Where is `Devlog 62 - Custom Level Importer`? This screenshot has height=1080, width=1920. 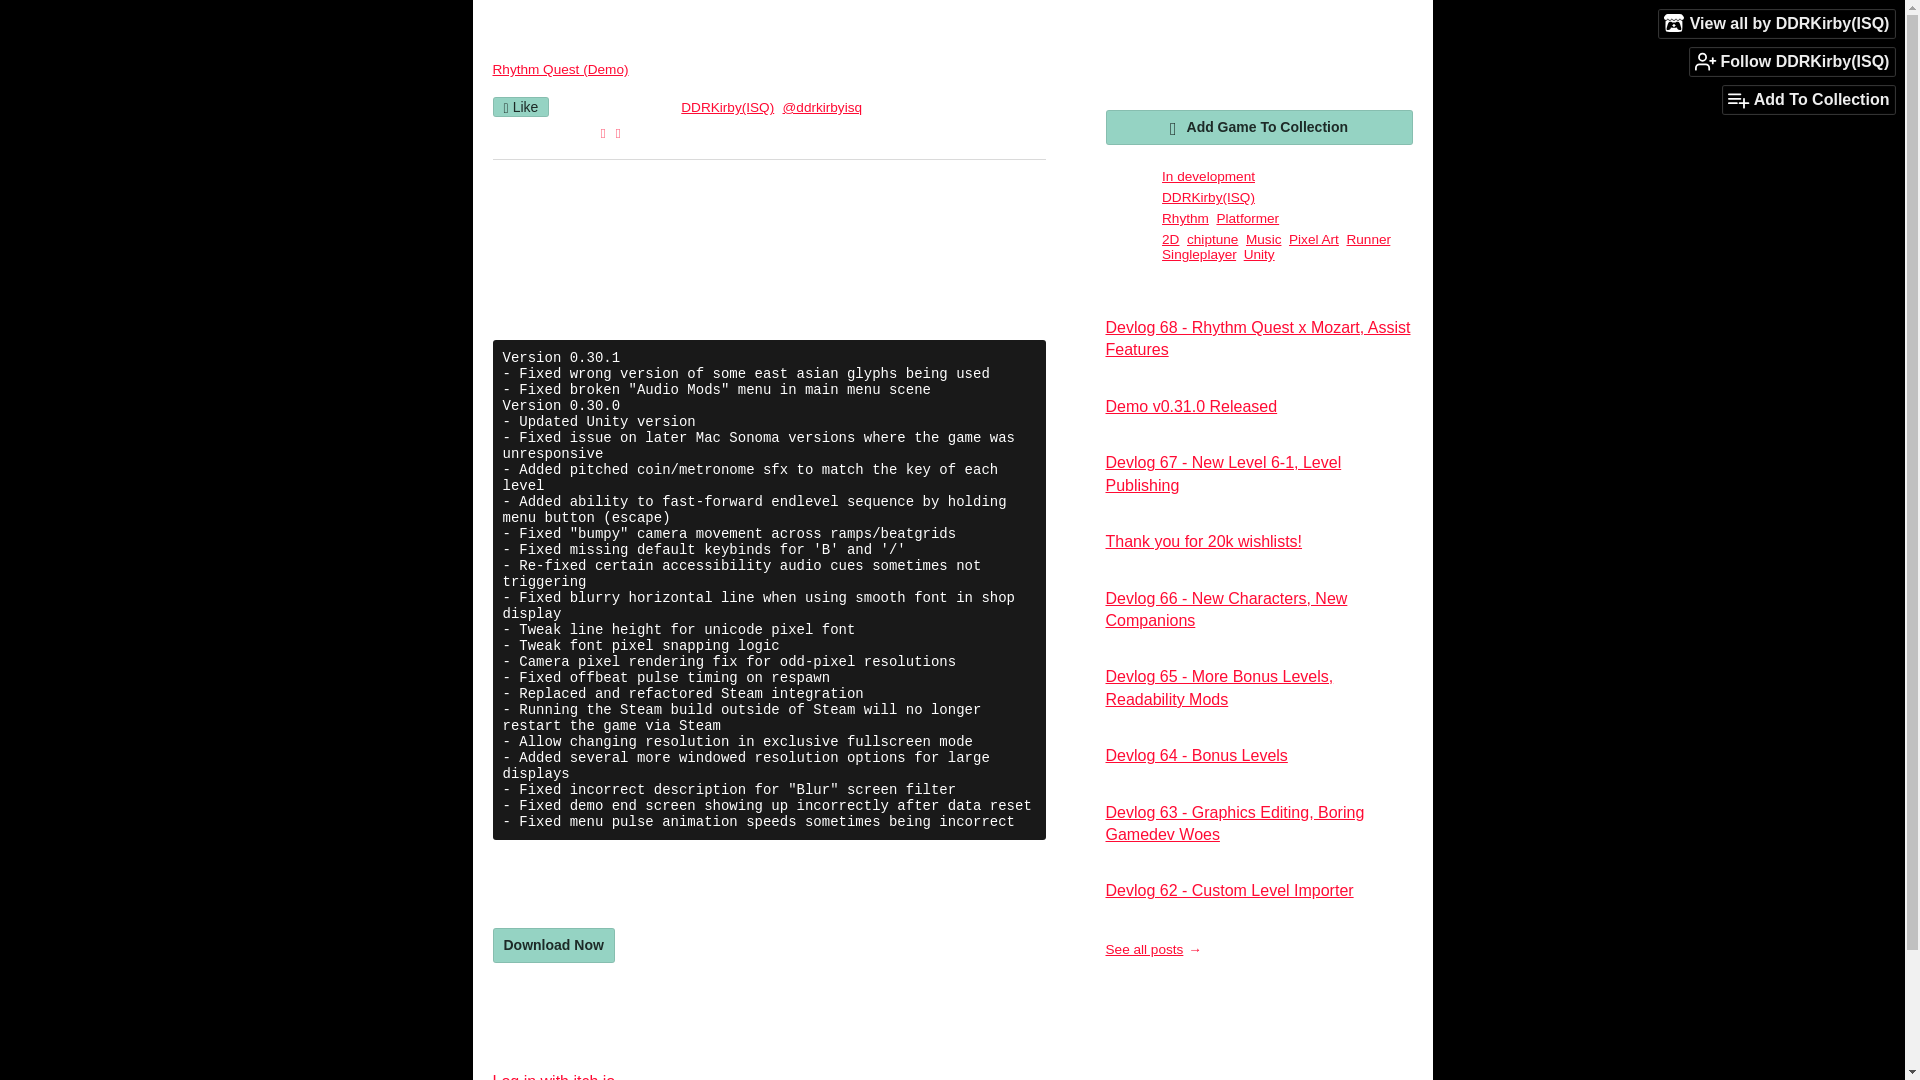
Devlog 62 - Custom Level Importer is located at coordinates (1229, 890).